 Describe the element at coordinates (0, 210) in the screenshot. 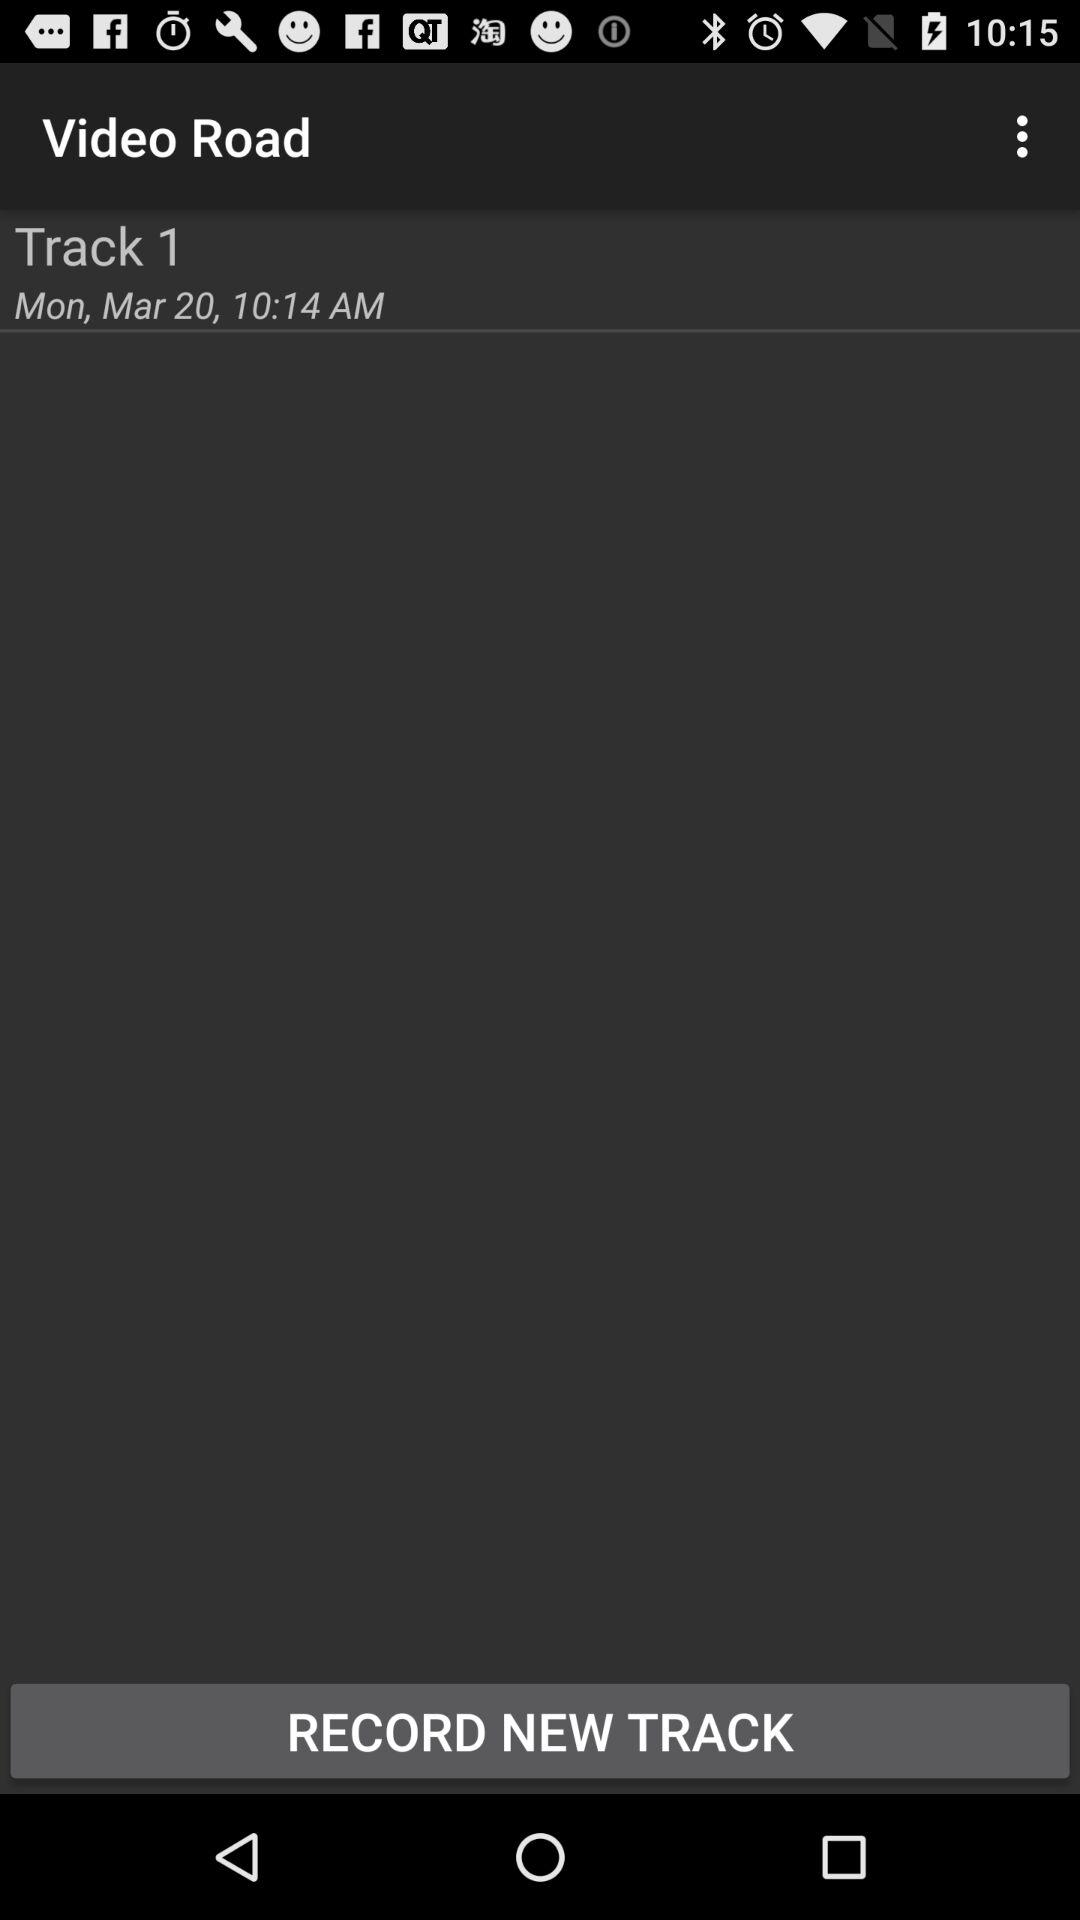

I see `tap icon next to track 1 item` at that location.